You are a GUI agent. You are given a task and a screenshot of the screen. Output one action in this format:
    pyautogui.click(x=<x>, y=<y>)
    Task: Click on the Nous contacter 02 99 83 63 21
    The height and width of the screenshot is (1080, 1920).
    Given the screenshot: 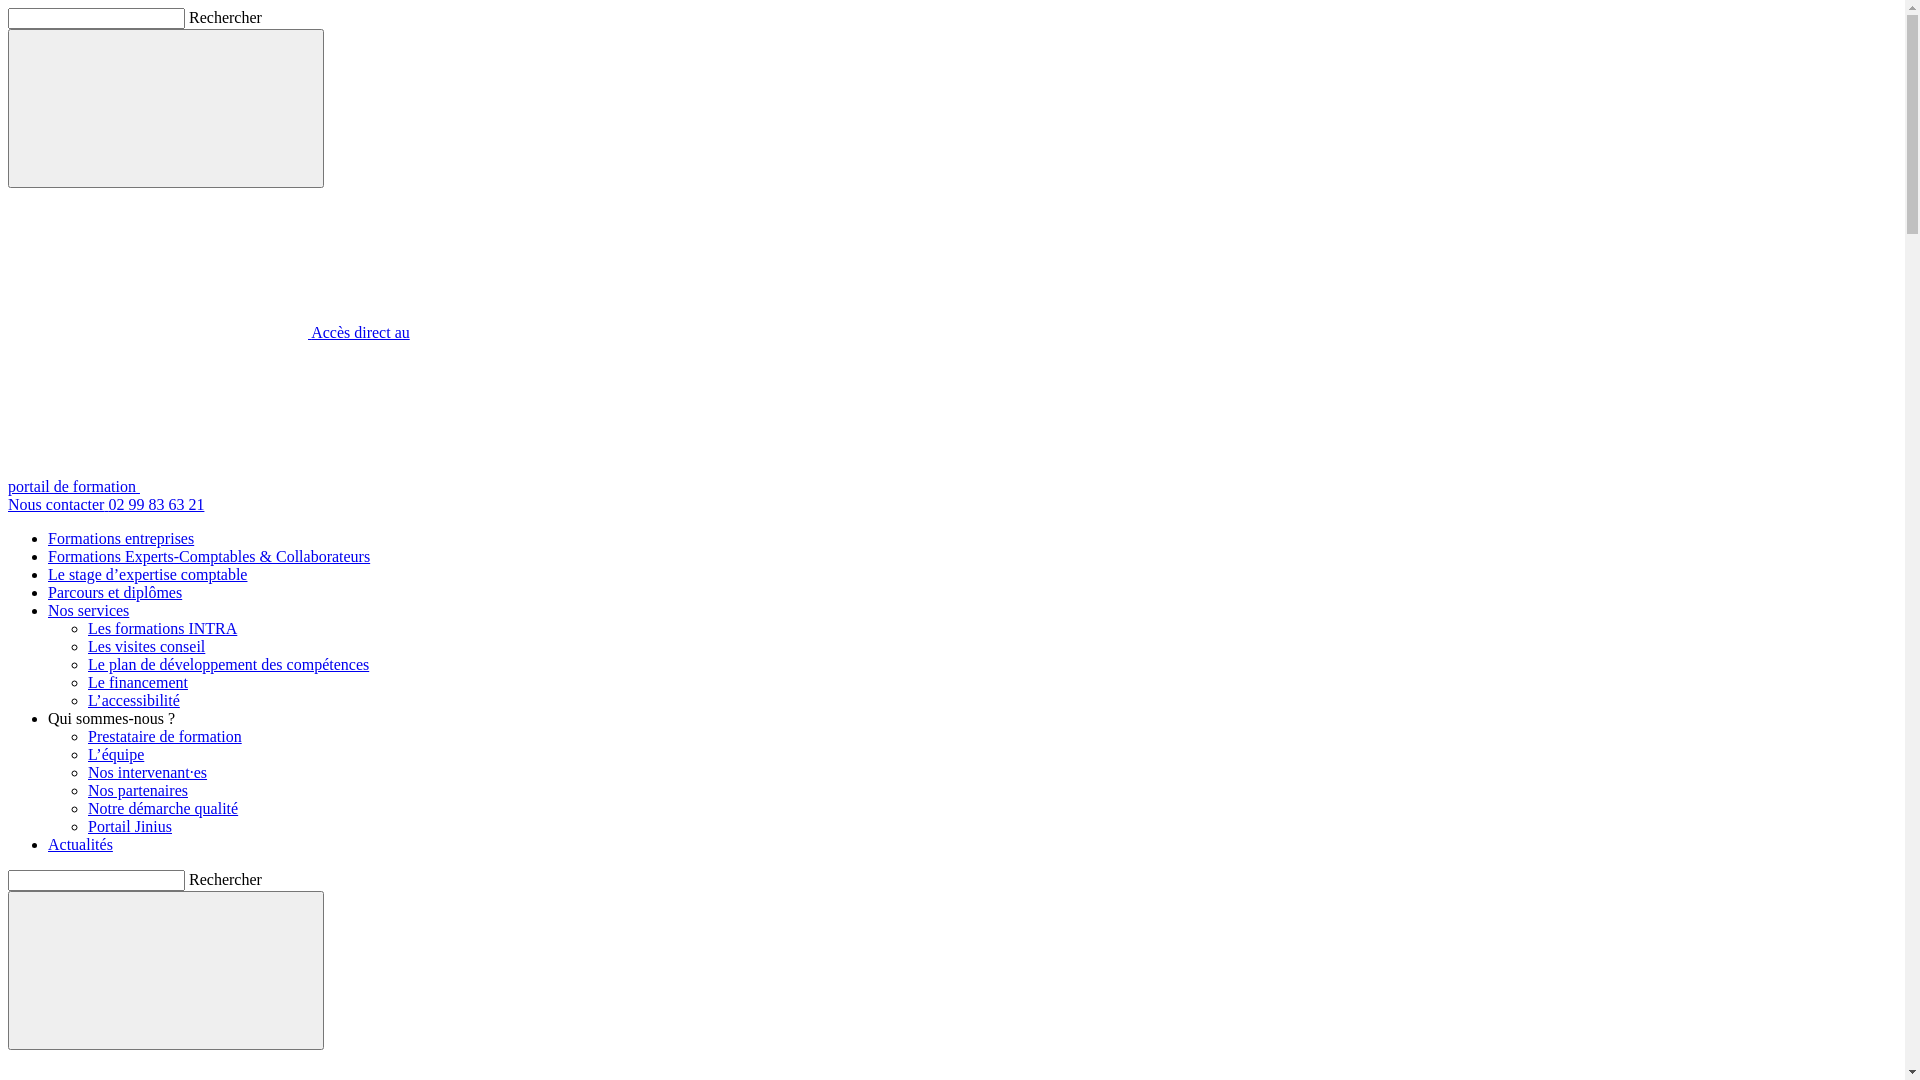 What is the action you would take?
    pyautogui.click(x=952, y=496)
    